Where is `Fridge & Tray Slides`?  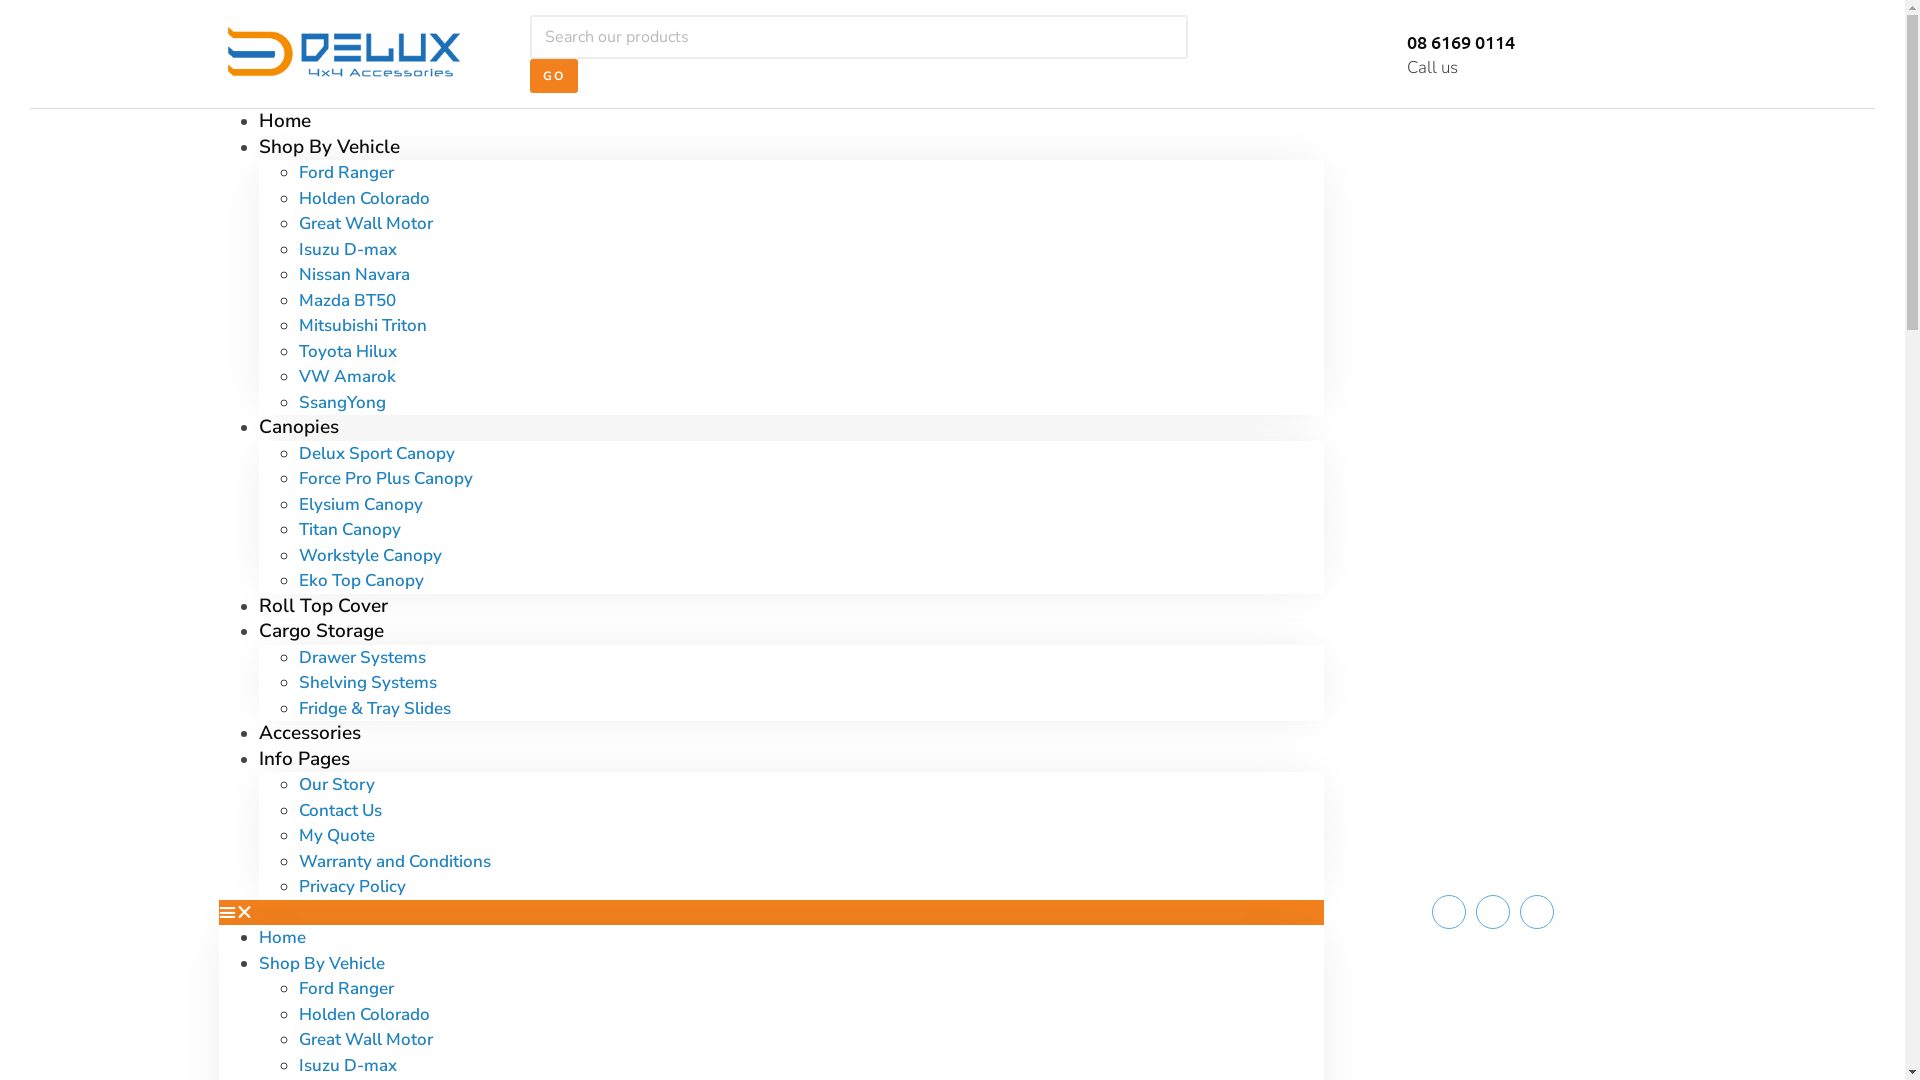 Fridge & Tray Slides is located at coordinates (374, 708).